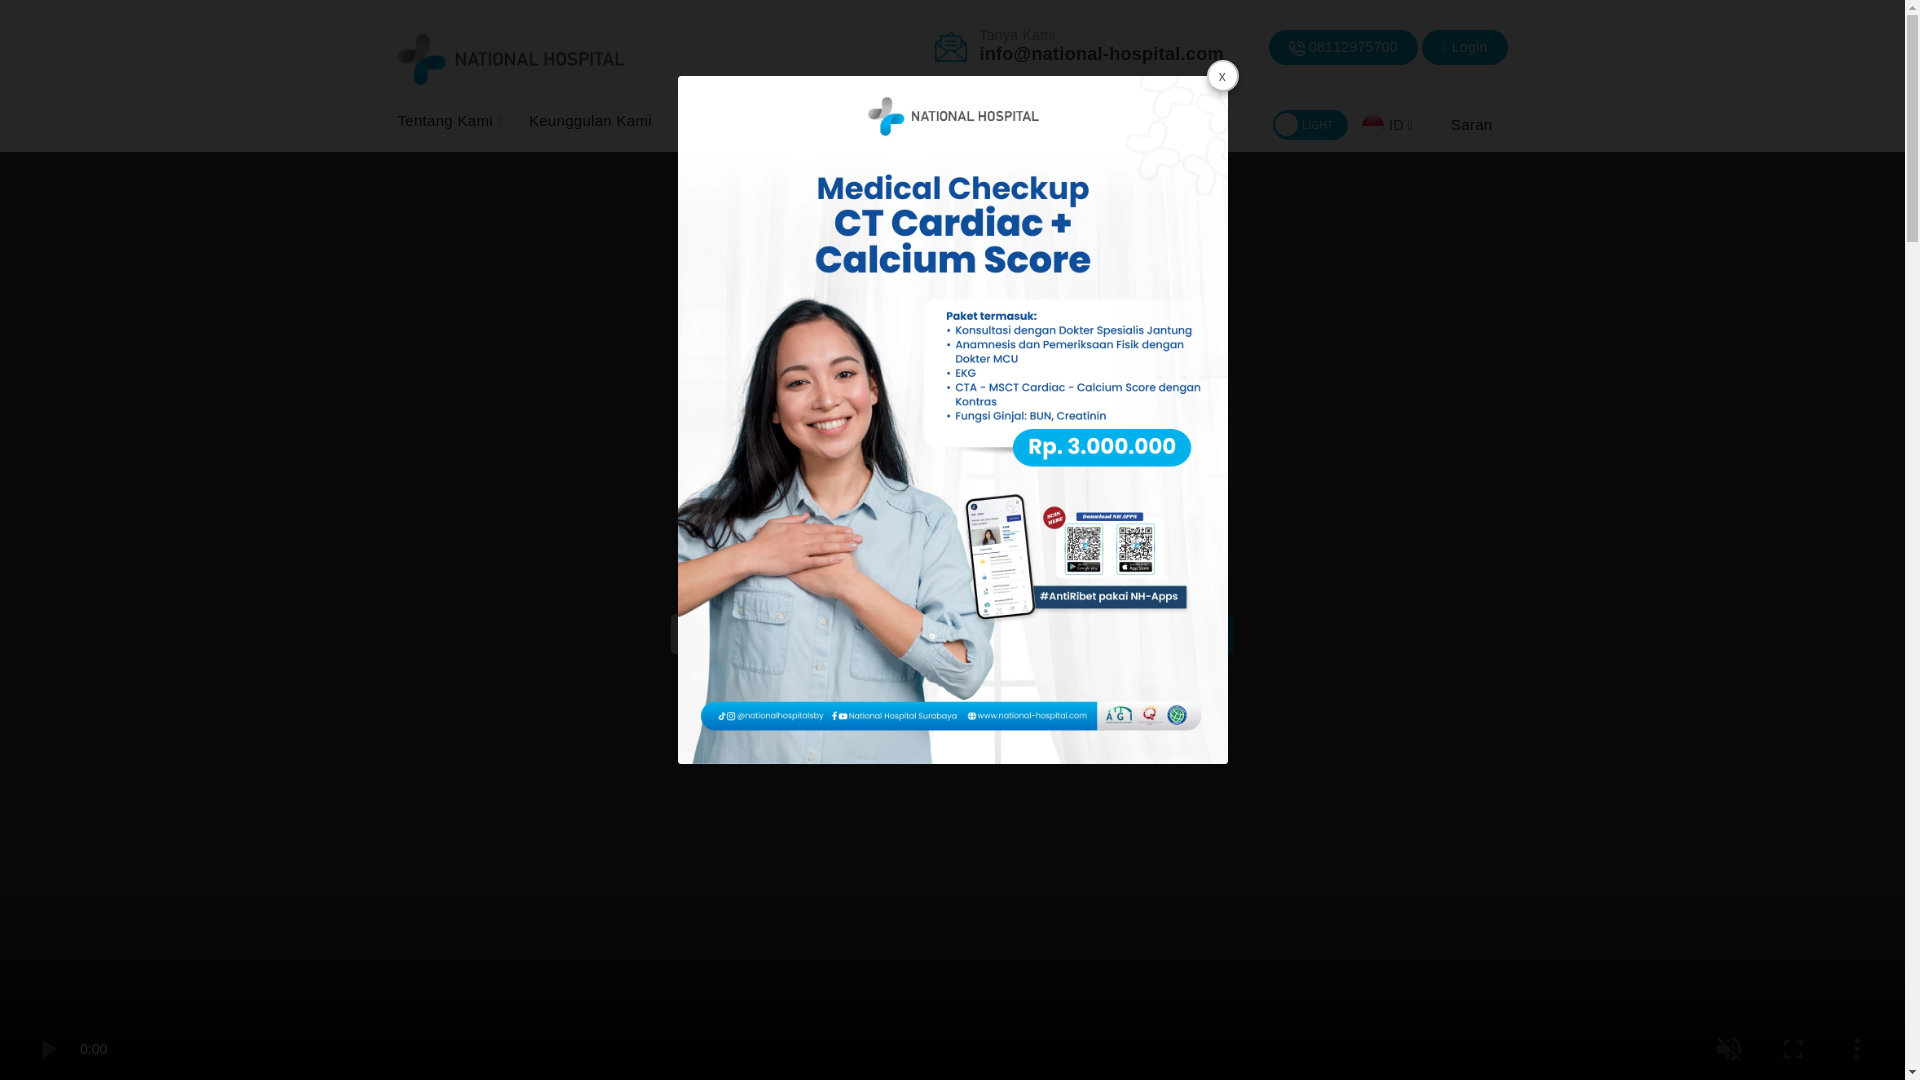 The image size is (1920, 1080). Describe the element at coordinates (1470, 46) in the screenshot. I see `Login` at that location.